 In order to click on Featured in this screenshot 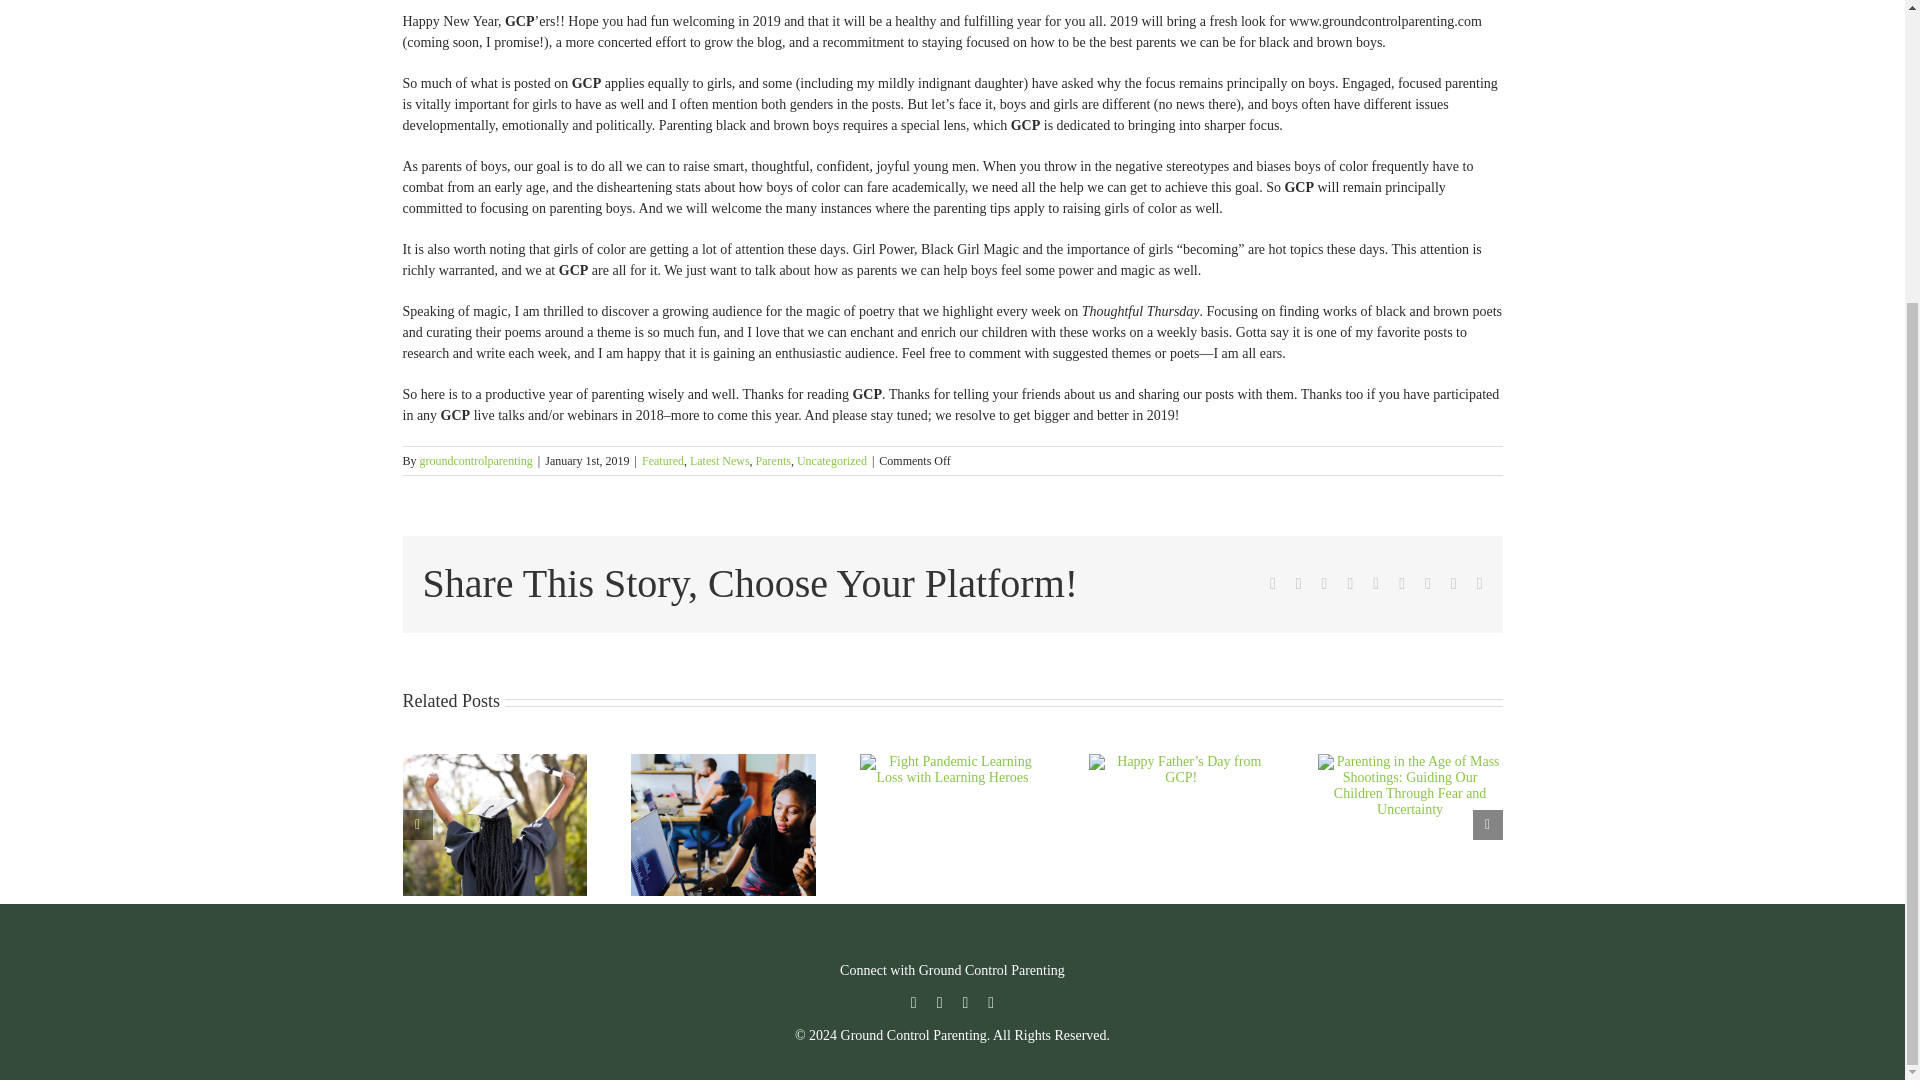, I will do `click(662, 460)`.